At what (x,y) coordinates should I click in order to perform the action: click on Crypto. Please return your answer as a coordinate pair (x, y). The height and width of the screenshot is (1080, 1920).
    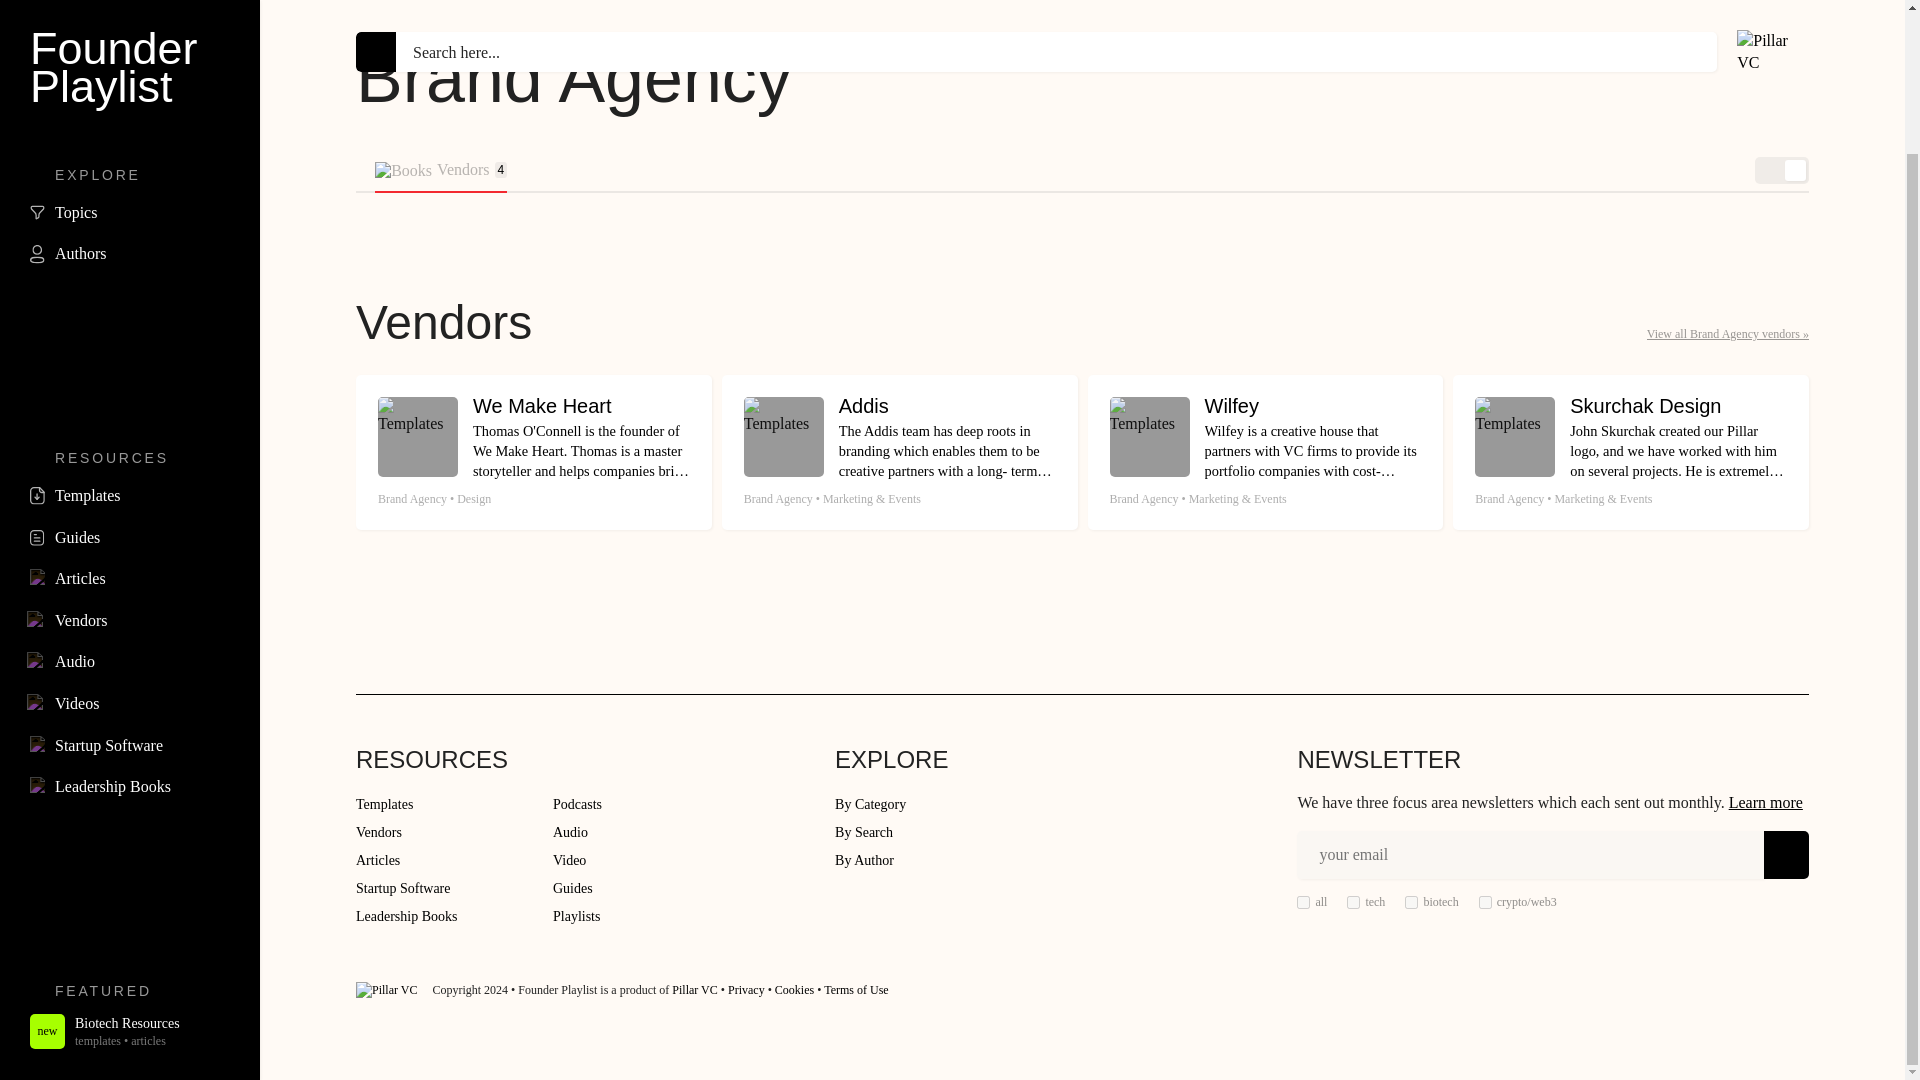
    Looking at the image, I should click on (1353, 902).